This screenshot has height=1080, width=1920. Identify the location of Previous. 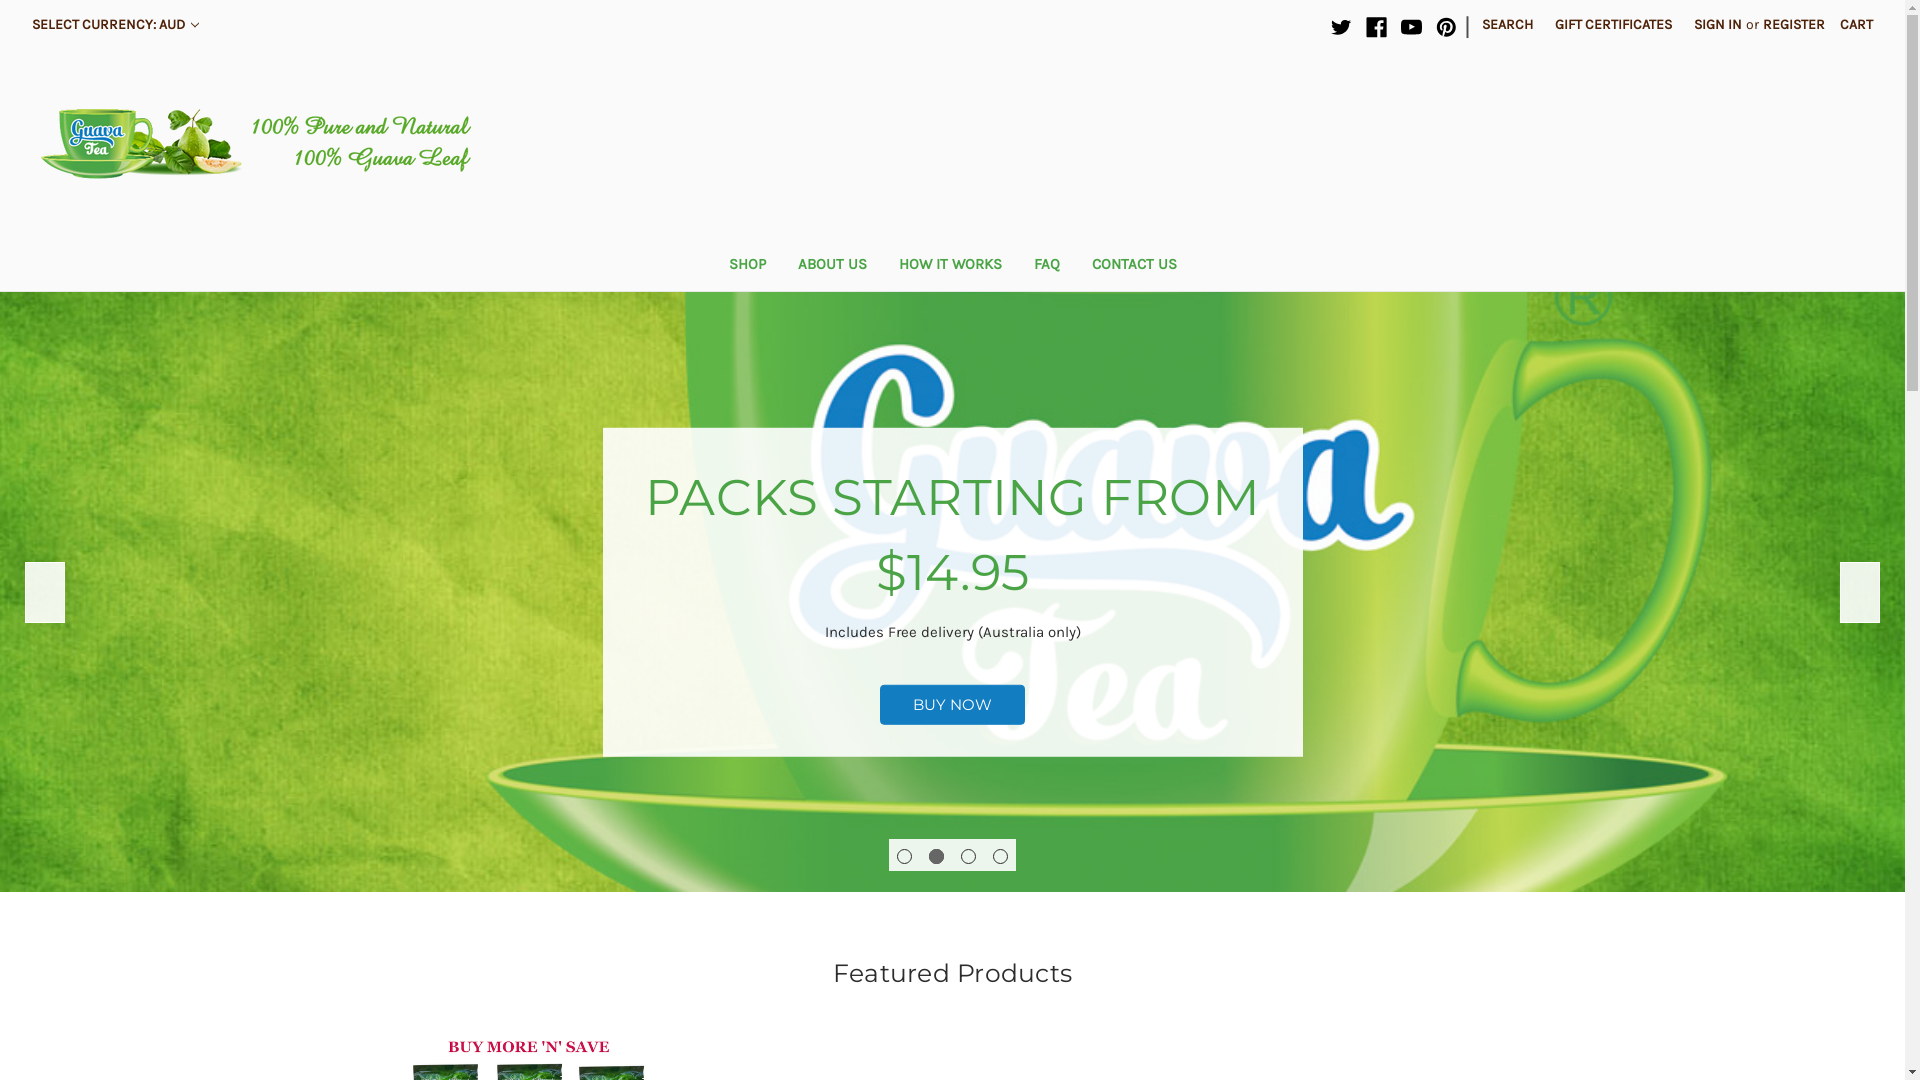
(45, 592).